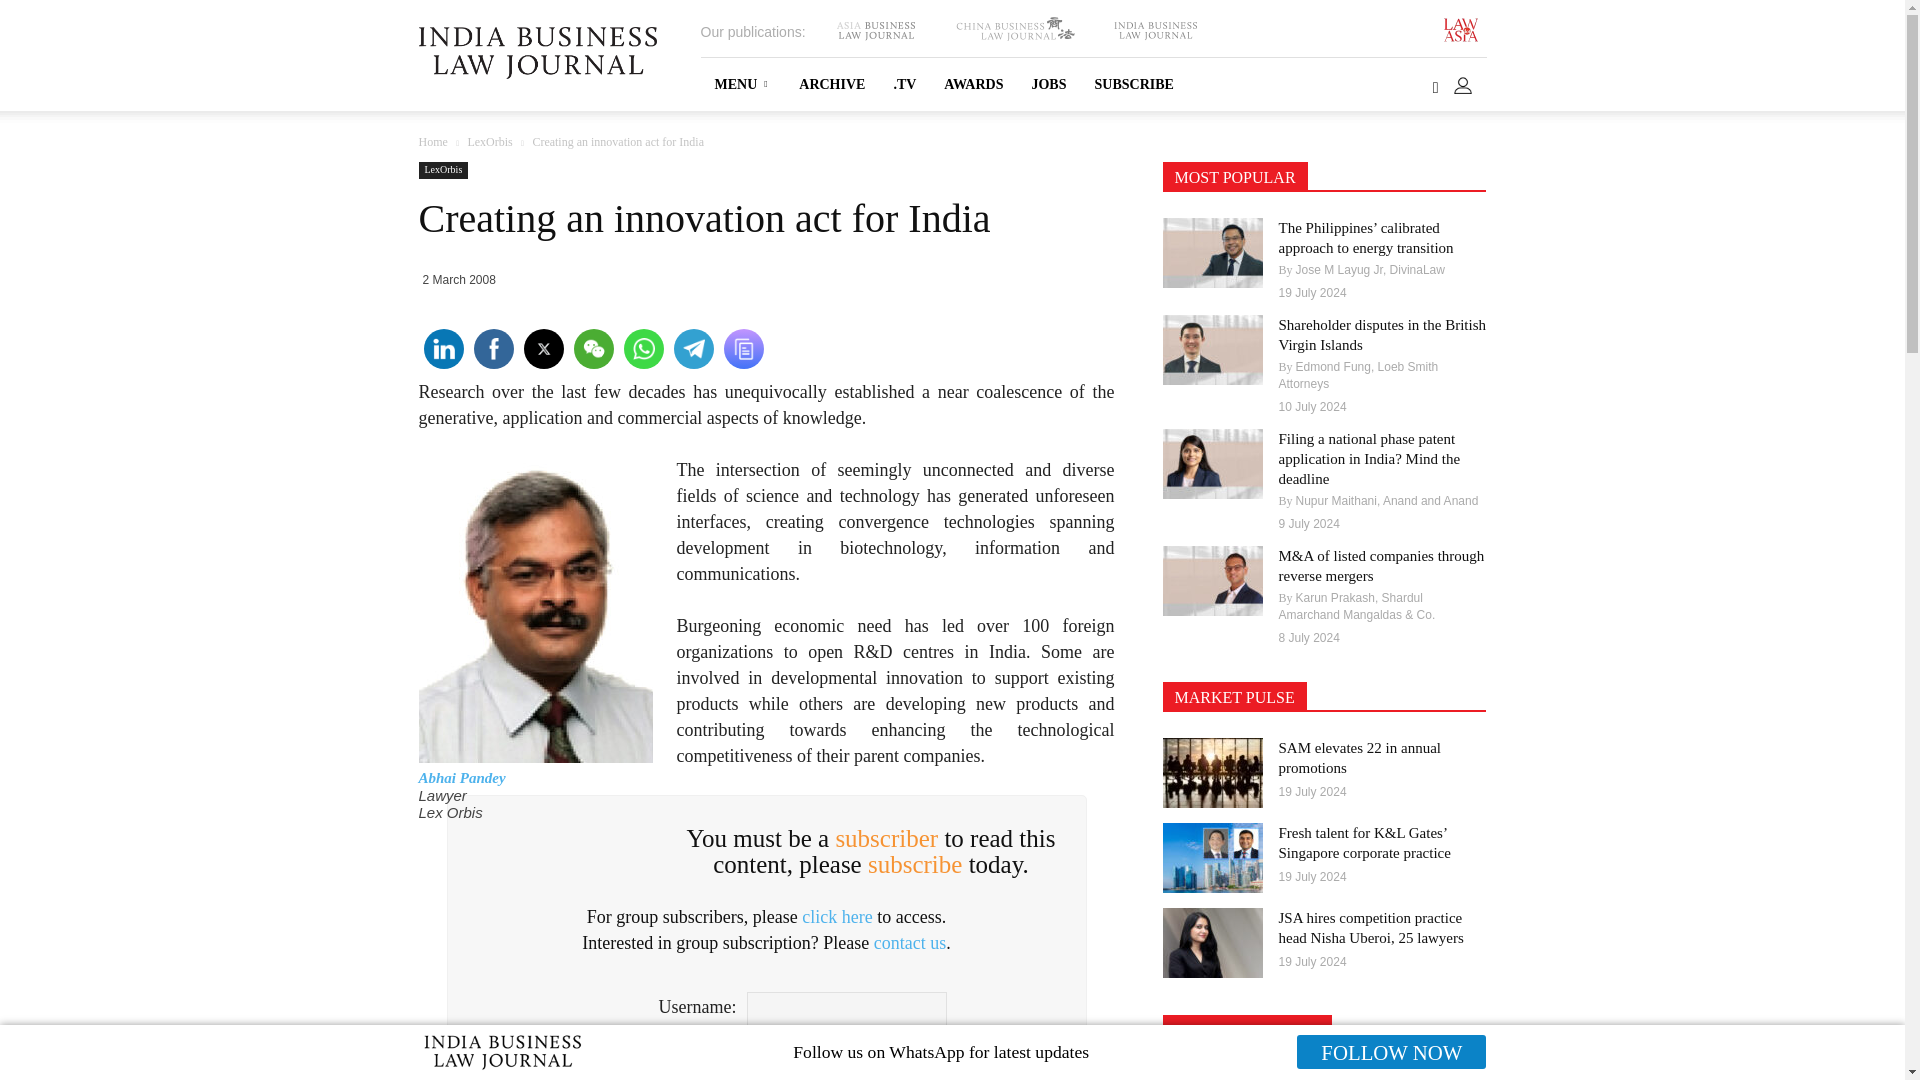 This screenshot has height=1080, width=1920. What do you see at coordinates (1014, 30) in the screenshot?
I see `CBLJ` at bounding box center [1014, 30].